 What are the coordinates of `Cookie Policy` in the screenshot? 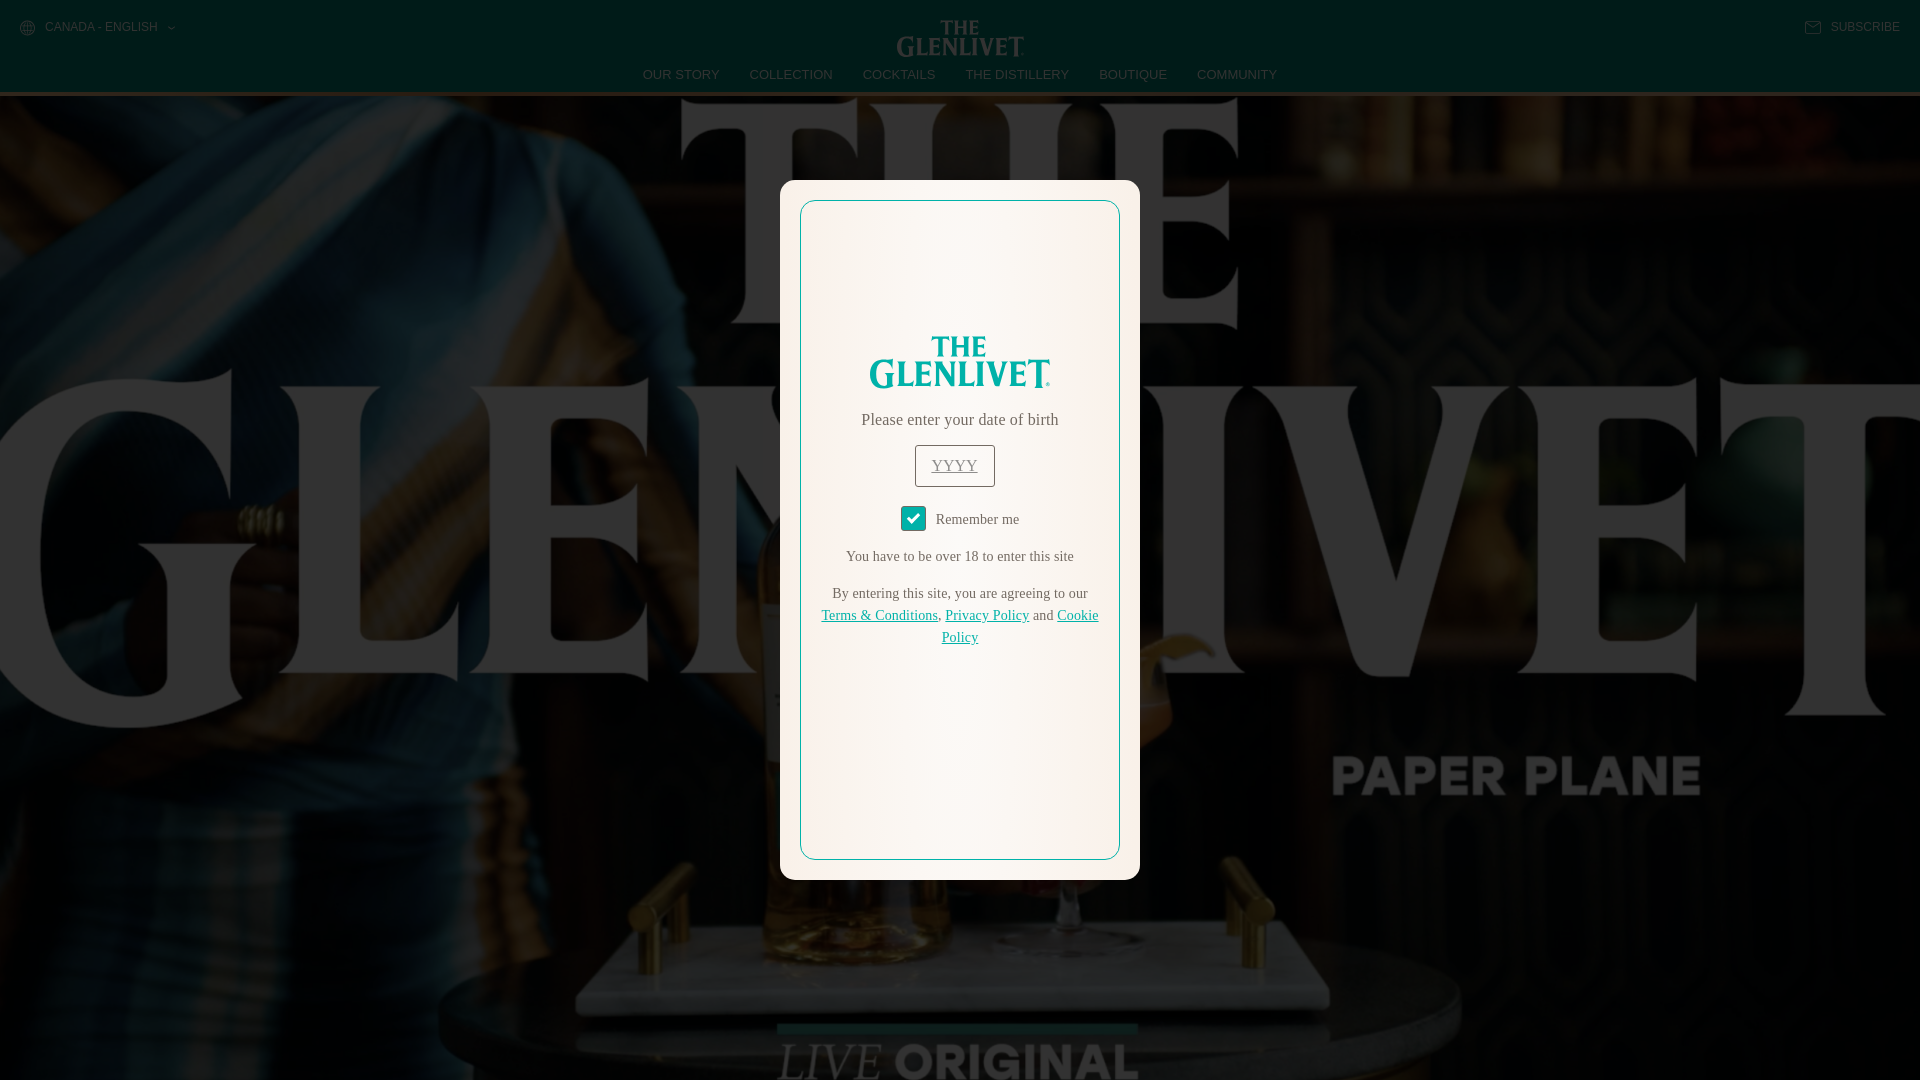 It's located at (1020, 626).